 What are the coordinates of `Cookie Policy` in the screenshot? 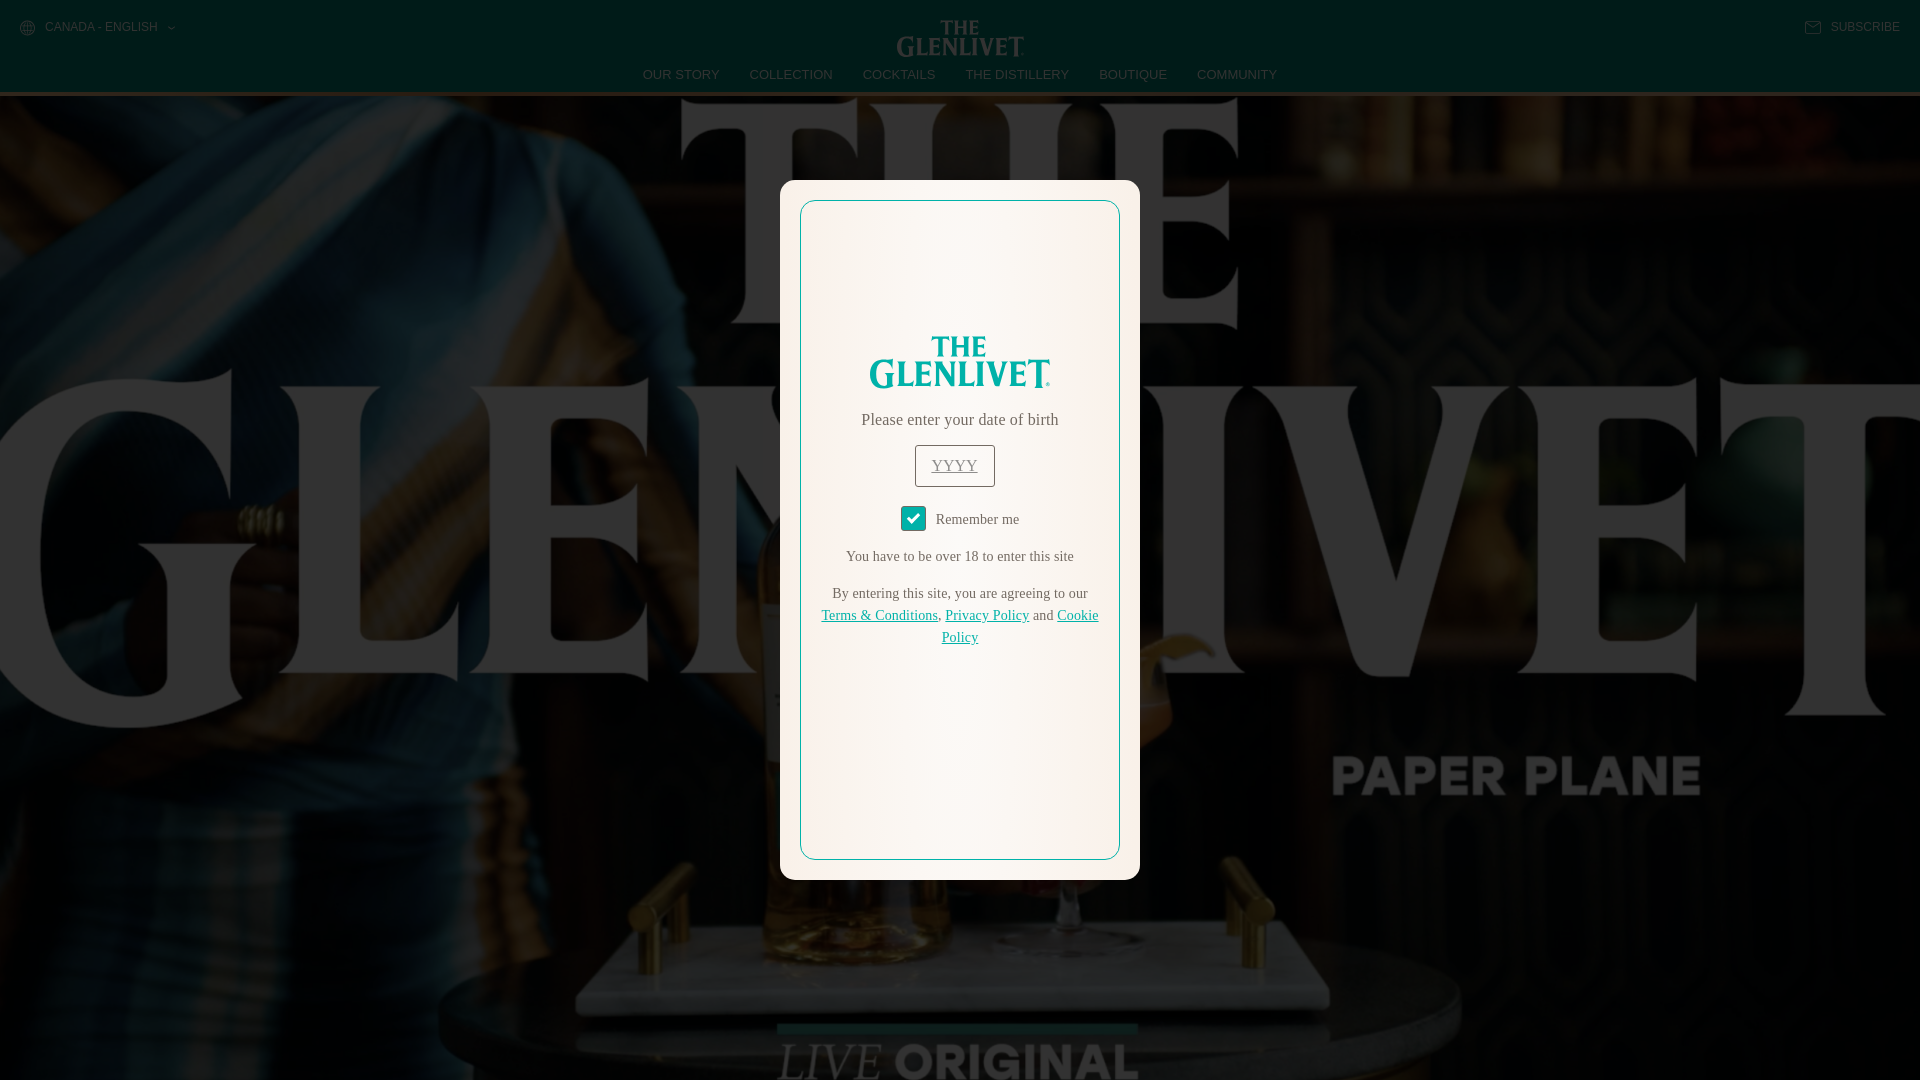 It's located at (1020, 626).